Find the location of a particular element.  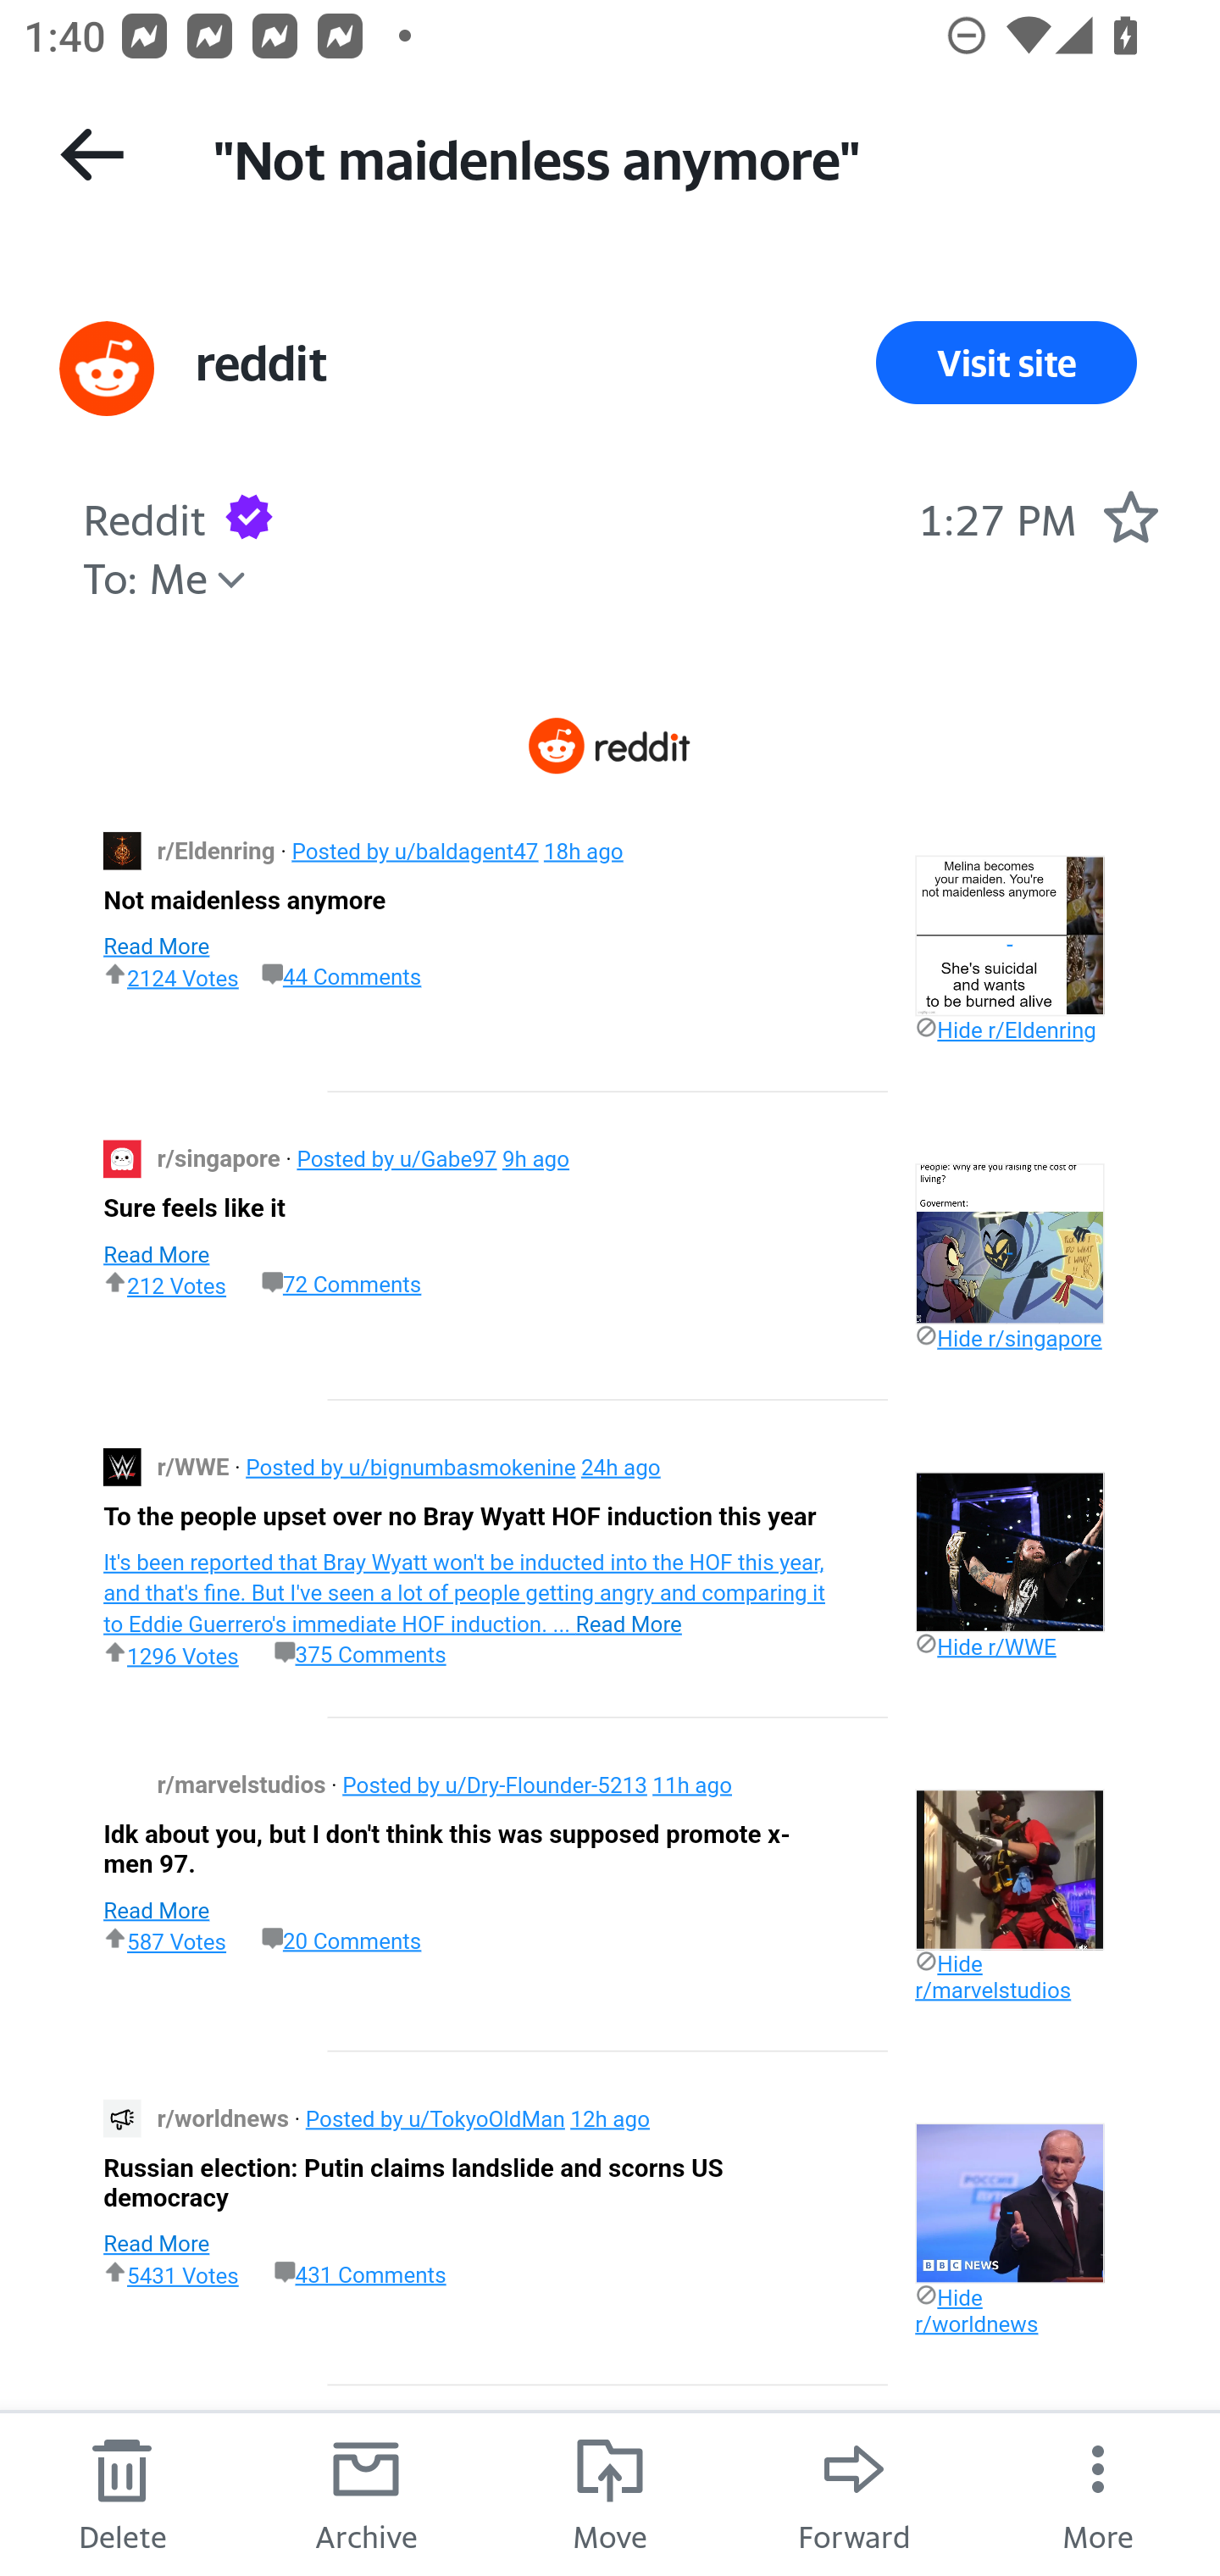

r/worldnews is located at coordinates (225, 2118).